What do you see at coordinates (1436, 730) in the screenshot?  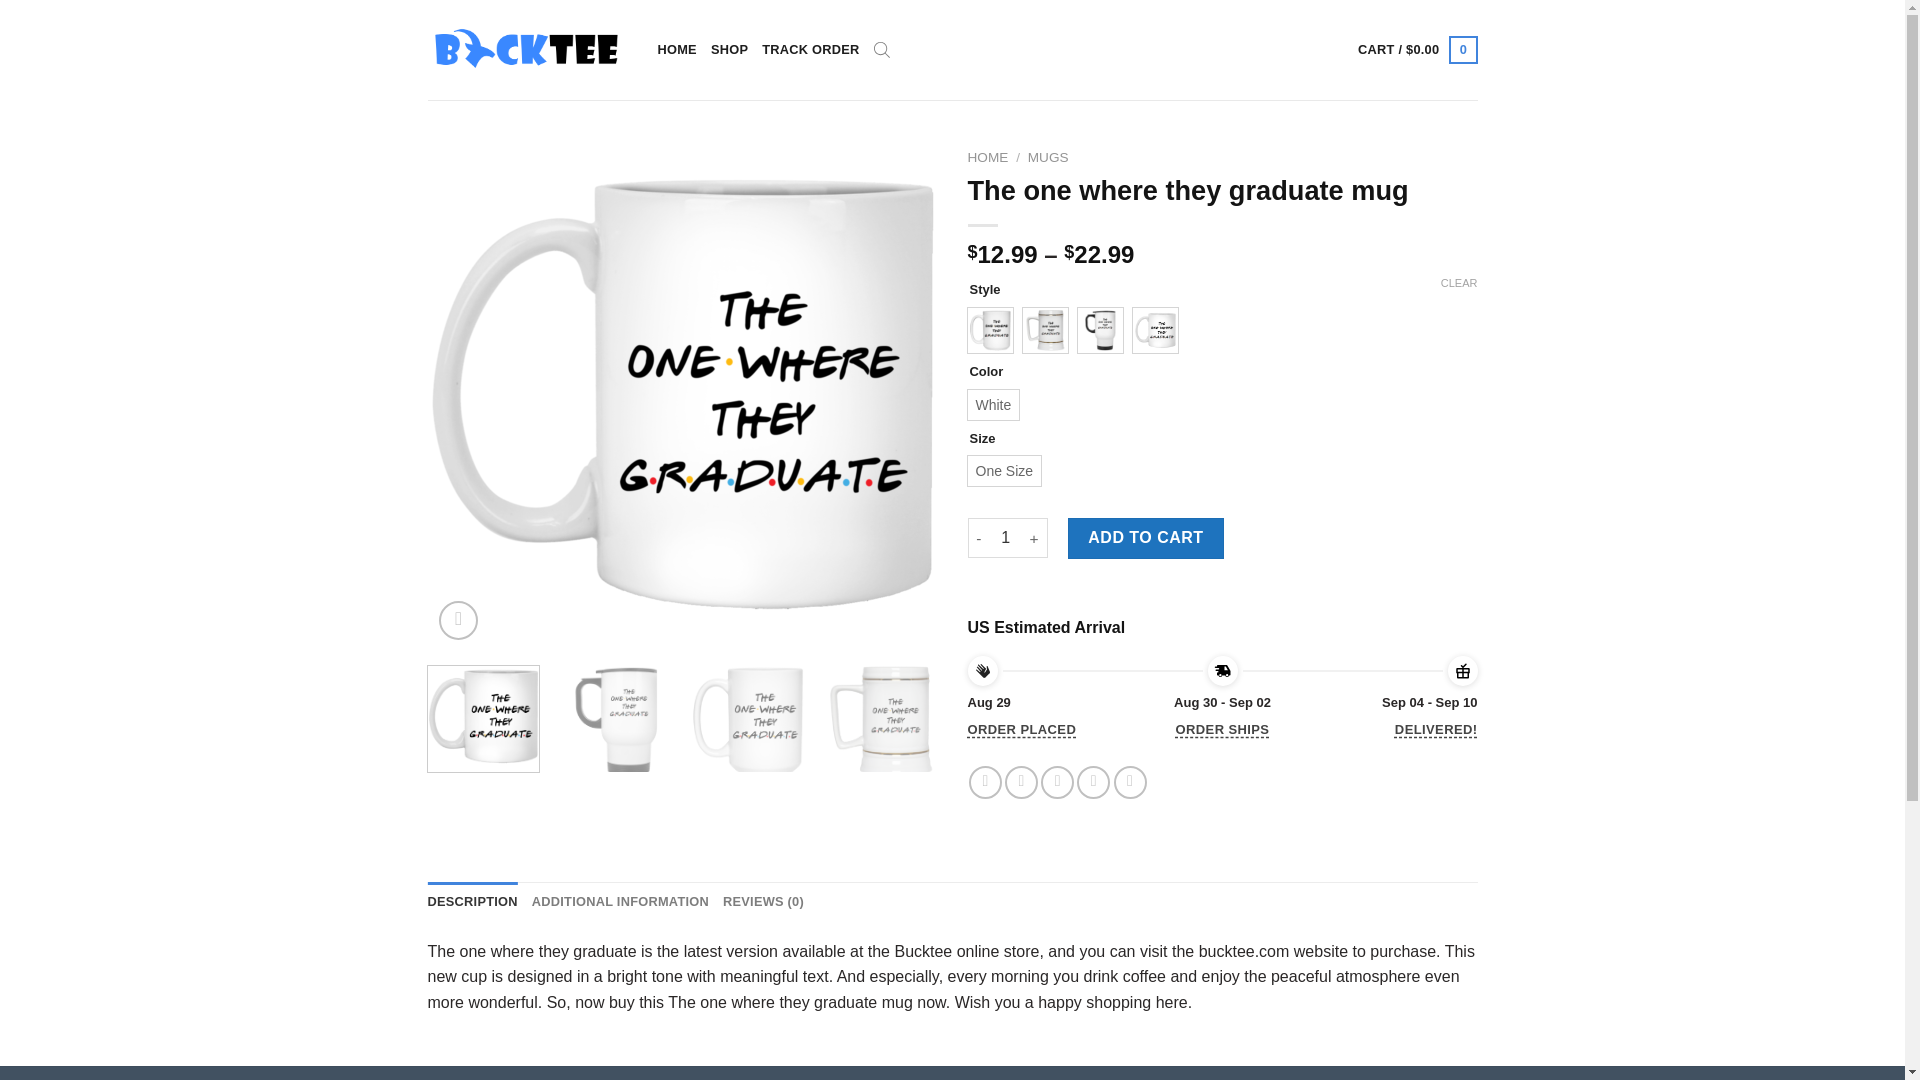 I see `DELIVERED!` at bounding box center [1436, 730].